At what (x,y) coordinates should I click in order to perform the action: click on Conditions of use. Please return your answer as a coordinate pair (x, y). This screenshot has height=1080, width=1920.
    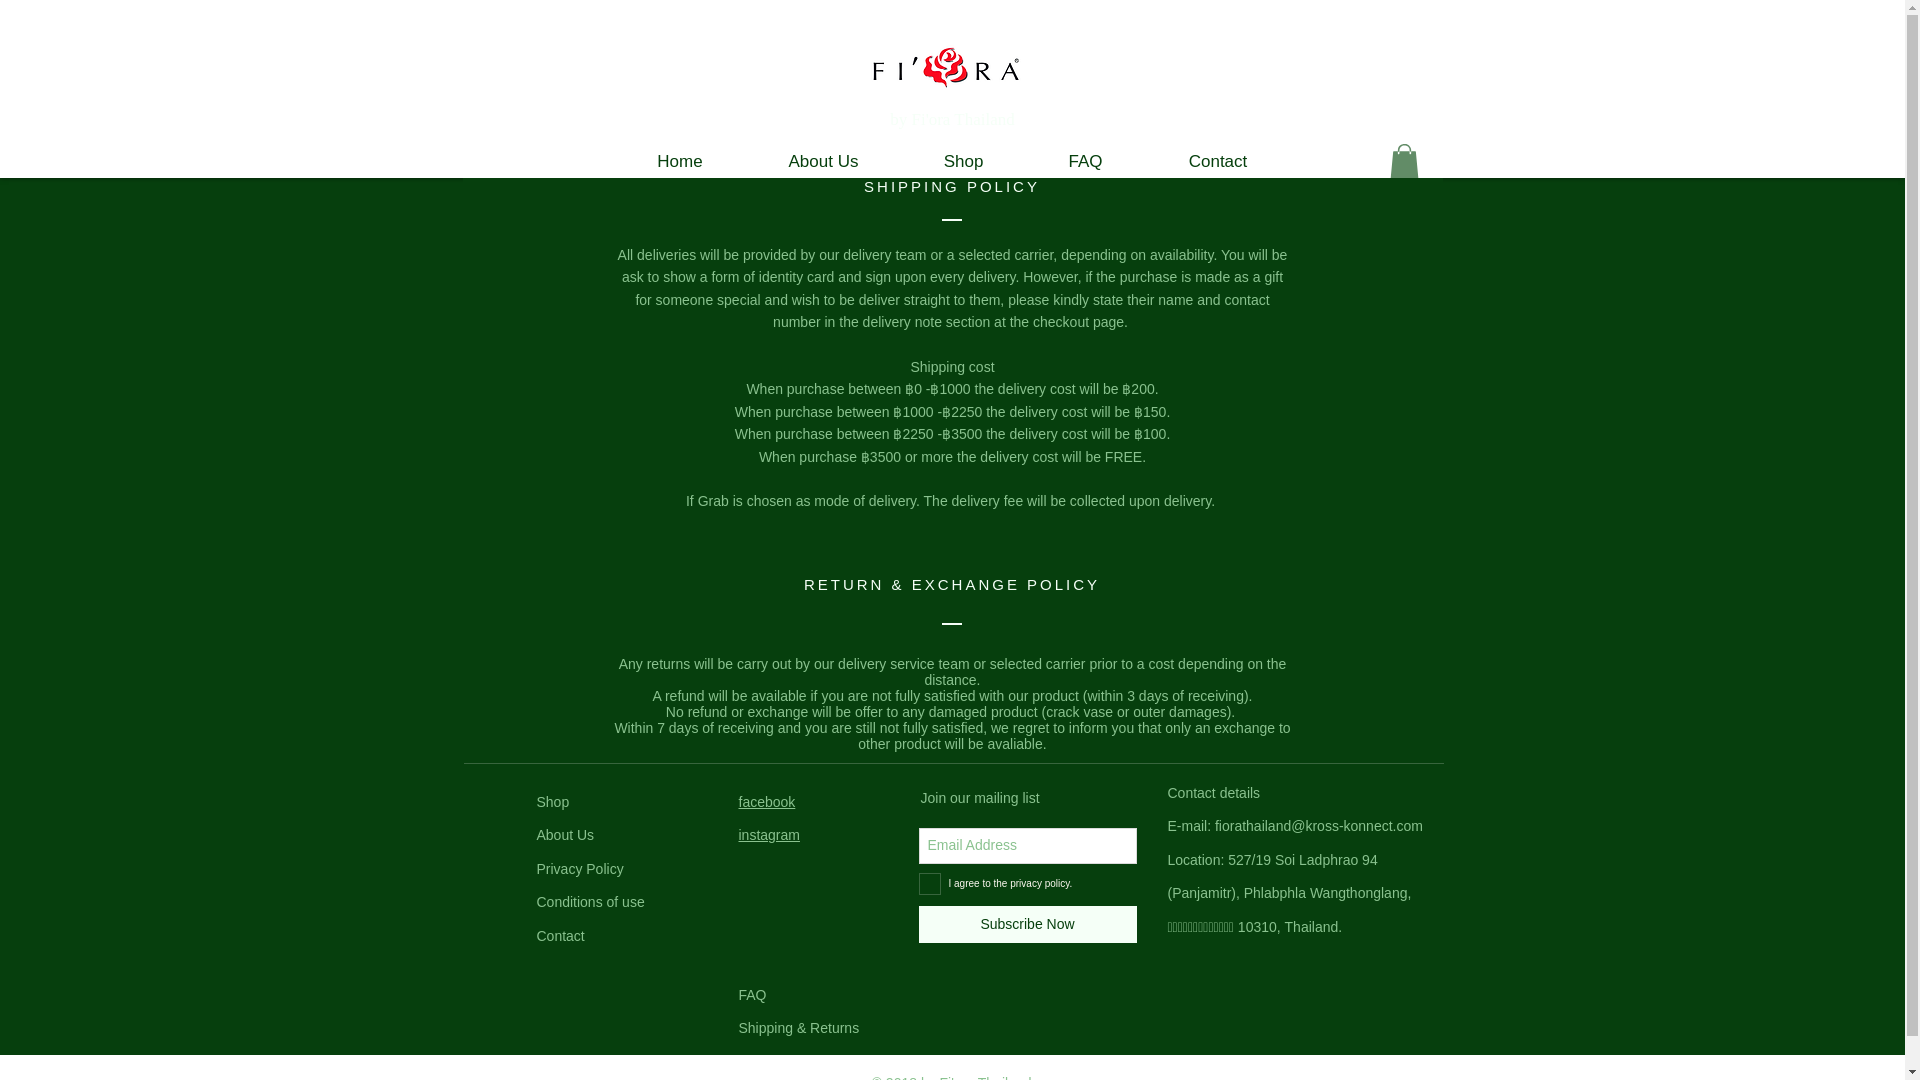
    Looking at the image, I should click on (589, 902).